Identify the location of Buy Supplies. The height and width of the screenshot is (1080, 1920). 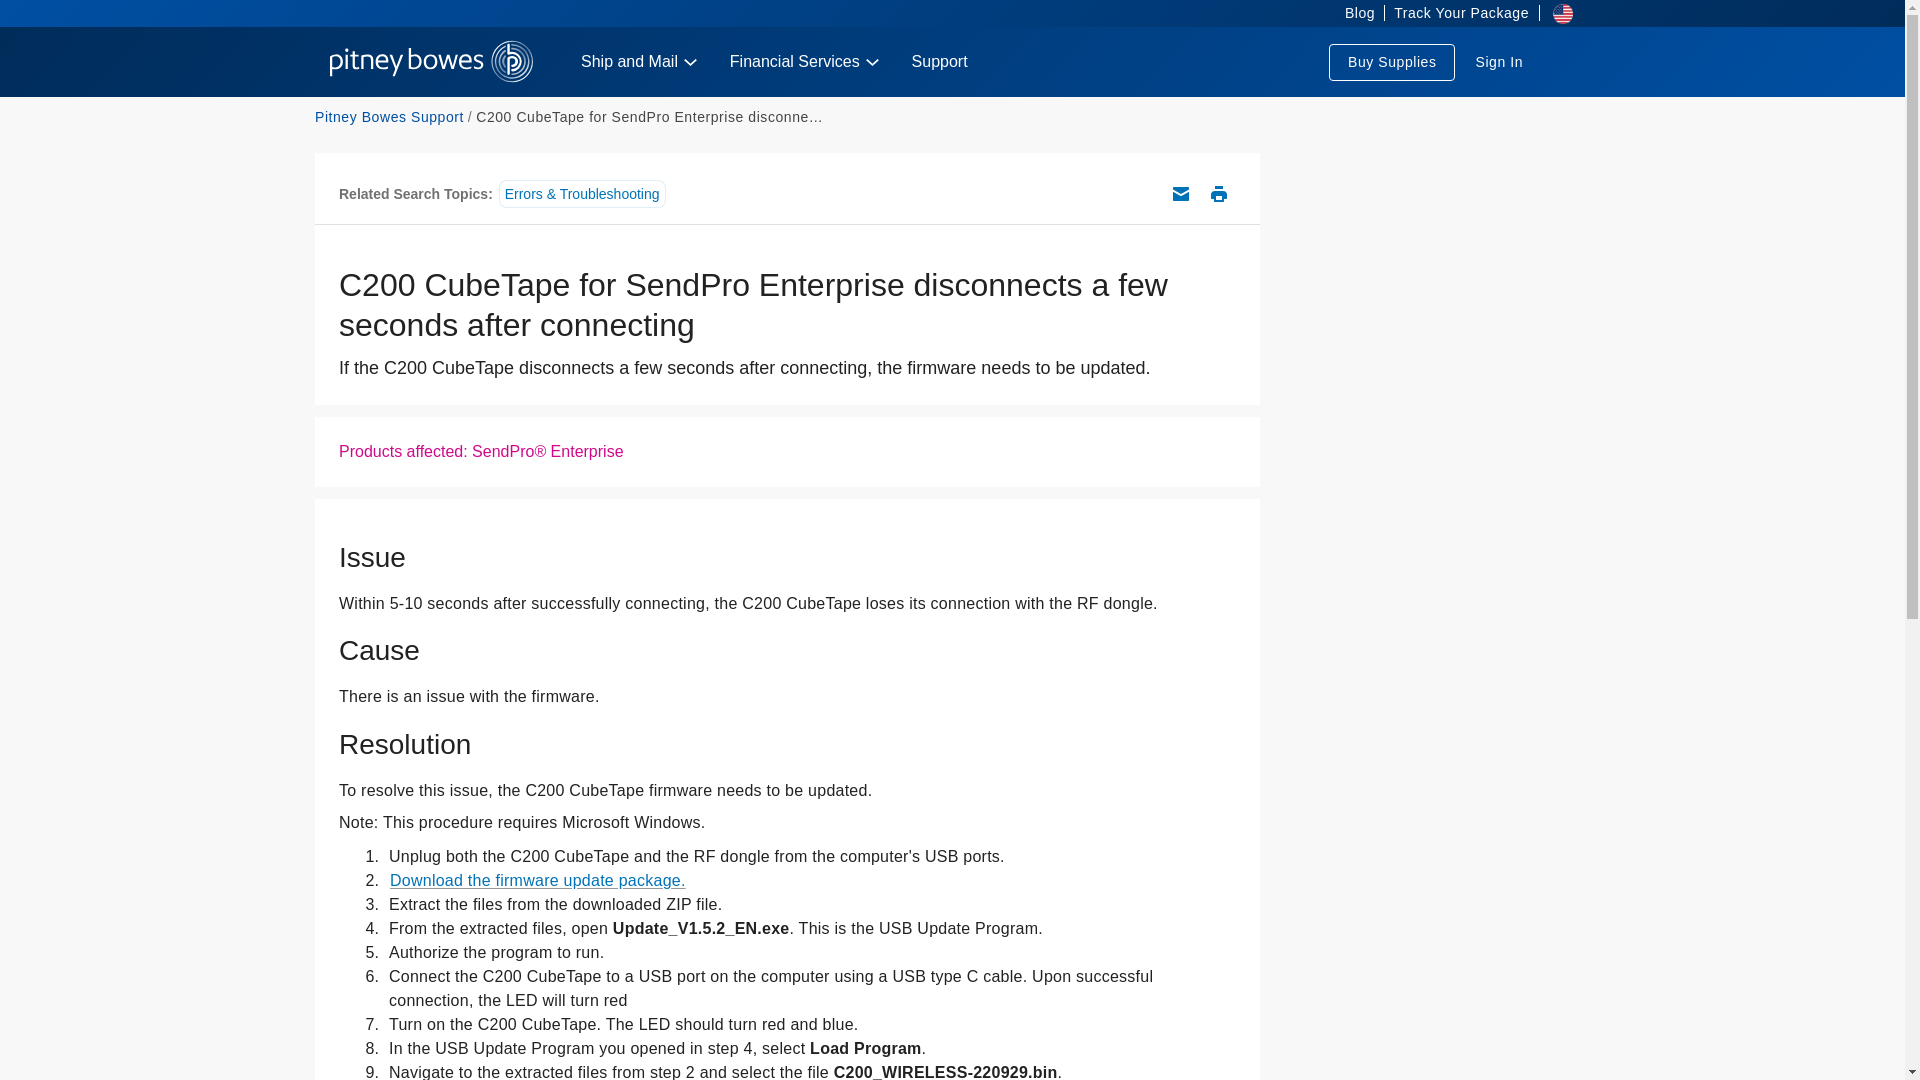
(1392, 62).